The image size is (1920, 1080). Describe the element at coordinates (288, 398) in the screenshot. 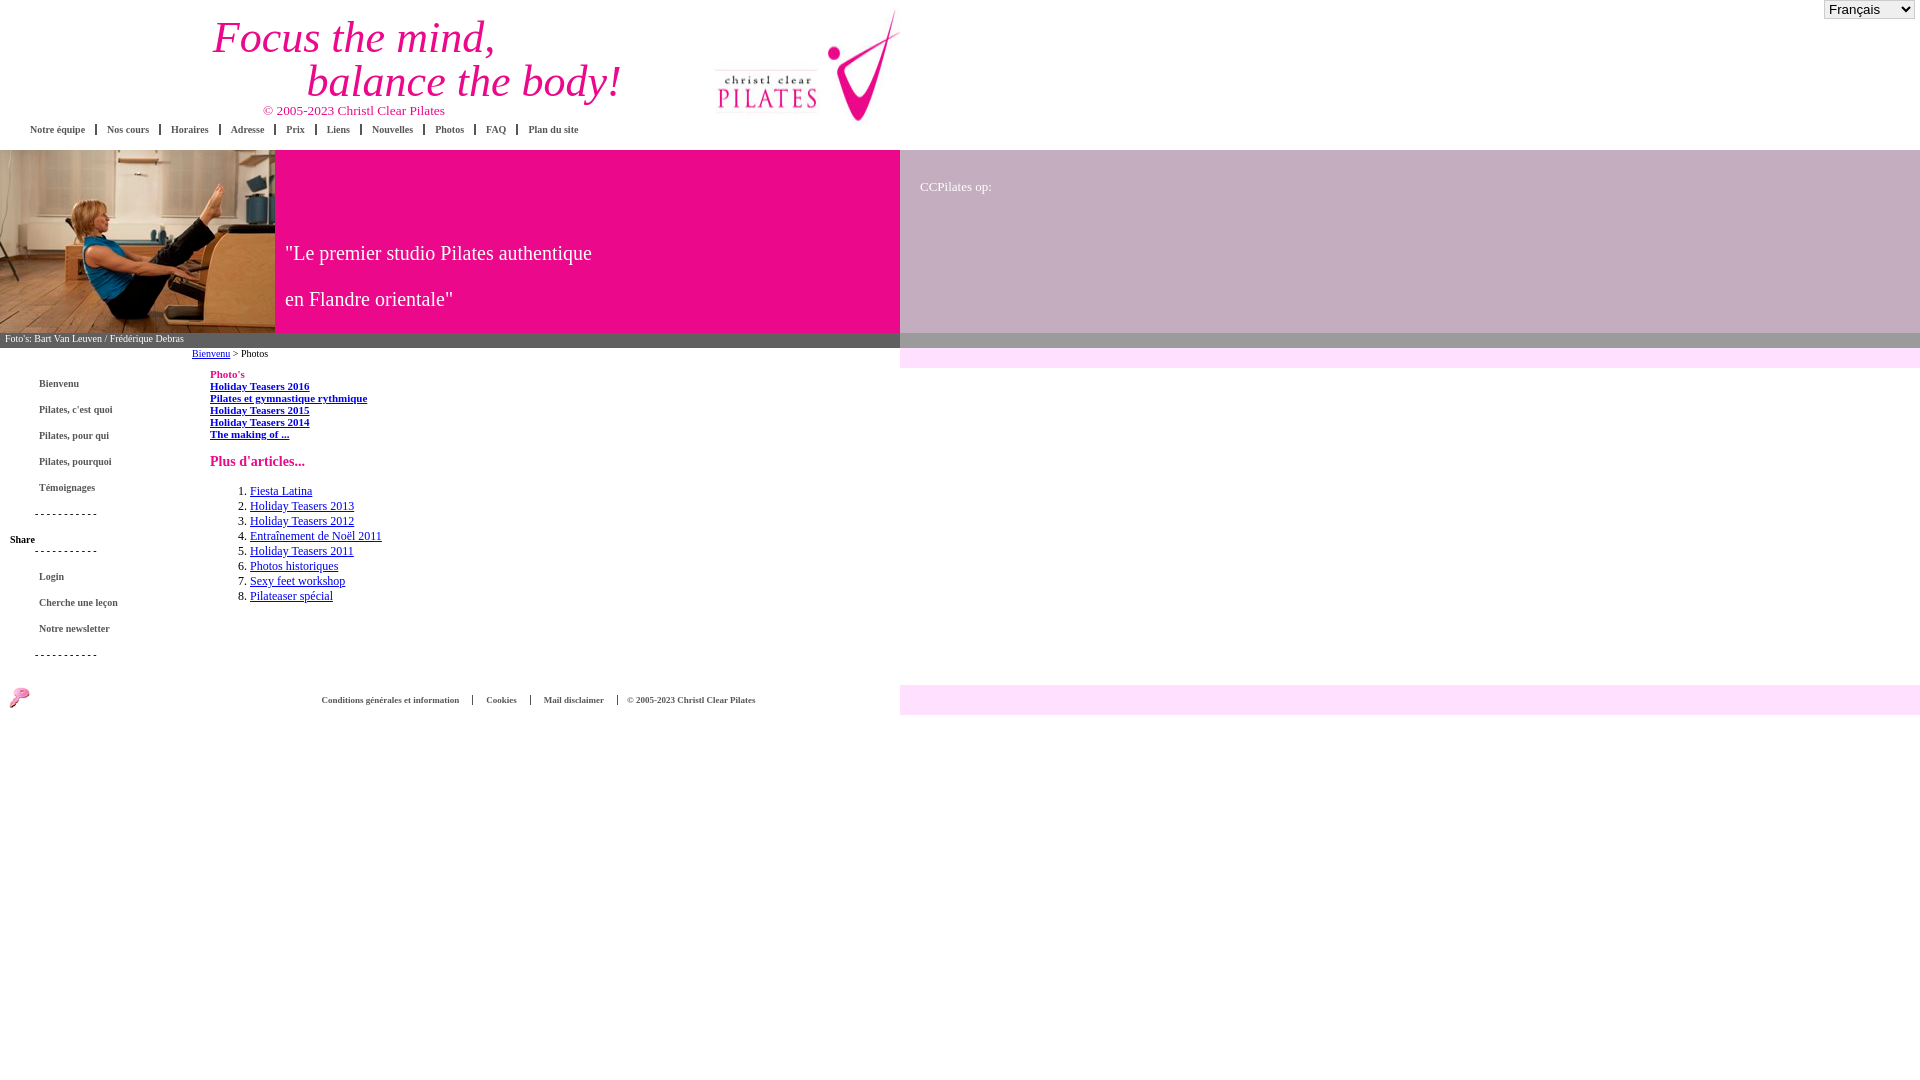

I see `Pilates et gymnastique rythmique` at that location.